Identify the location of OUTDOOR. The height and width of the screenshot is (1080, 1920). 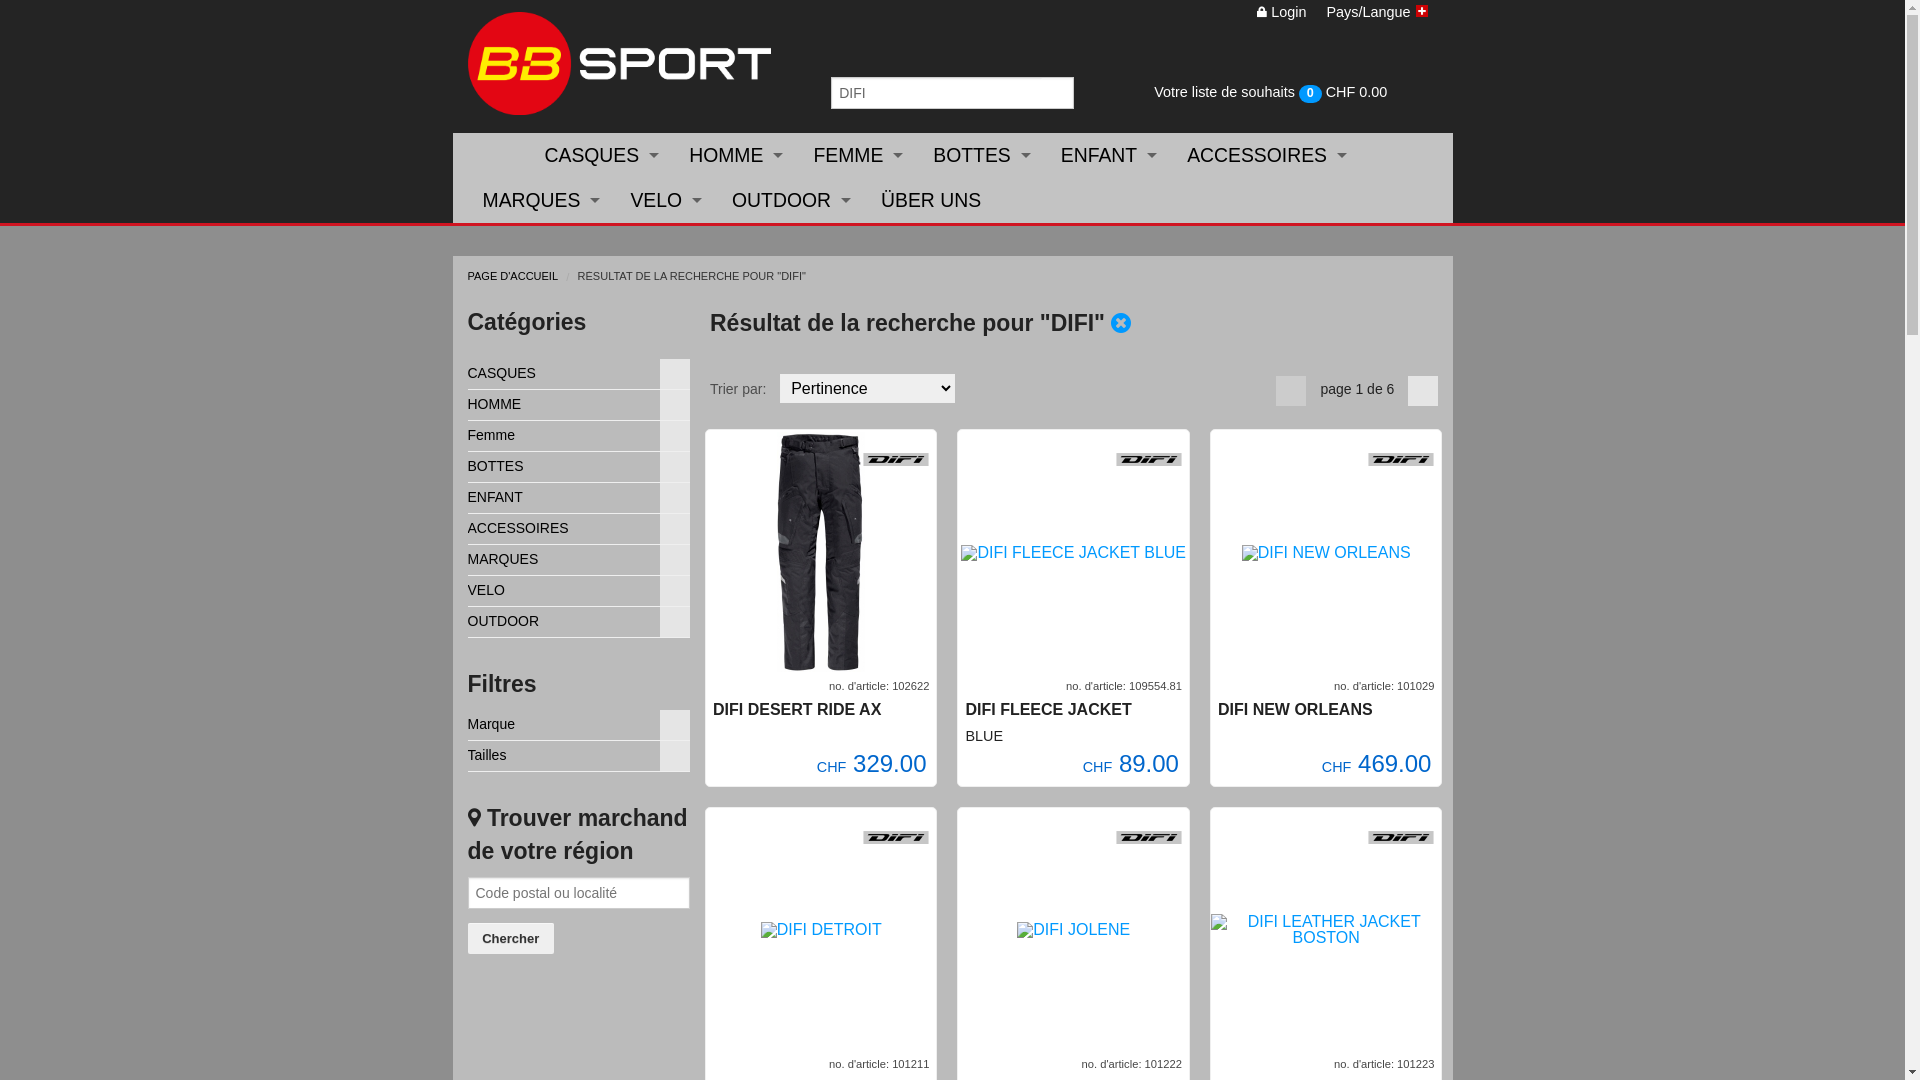
(792, 200).